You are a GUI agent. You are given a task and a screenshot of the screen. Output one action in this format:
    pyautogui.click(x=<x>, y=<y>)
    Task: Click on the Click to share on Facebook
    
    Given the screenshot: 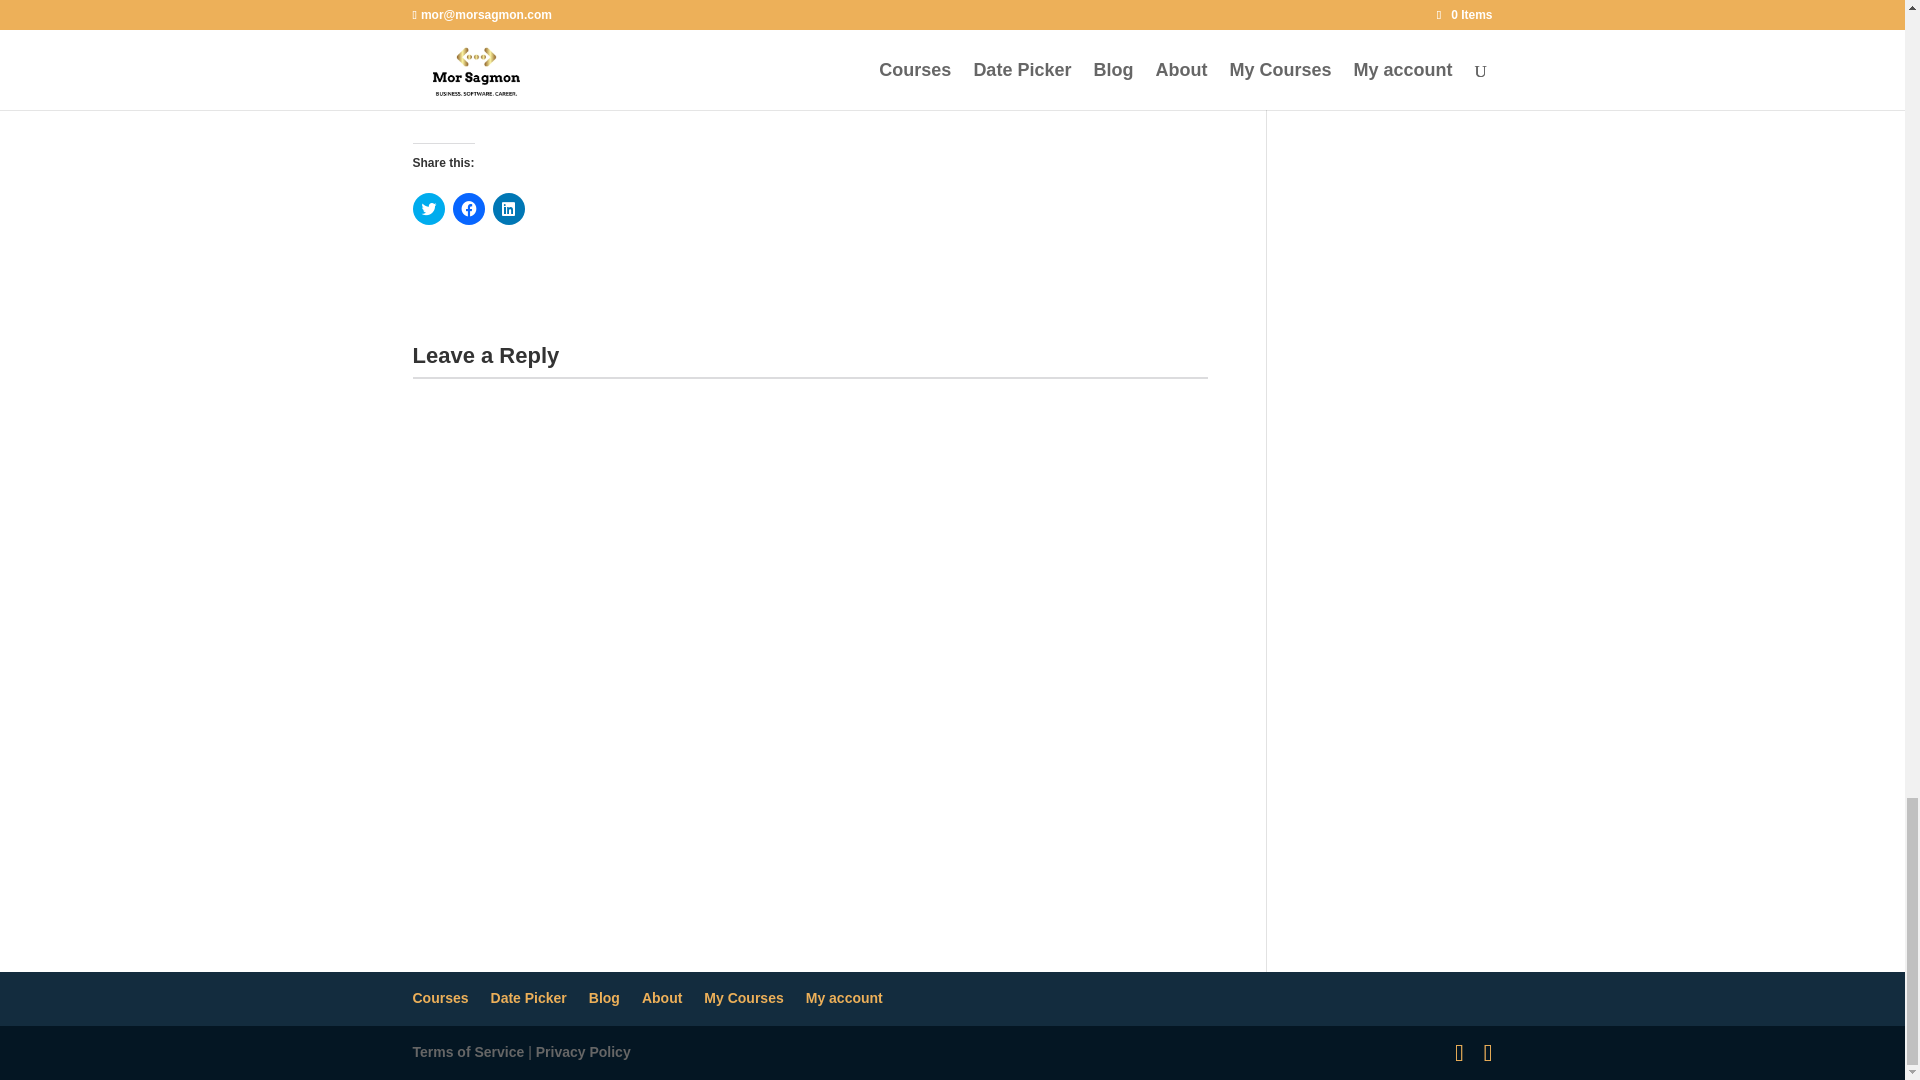 What is the action you would take?
    pyautogui.click(x=467, y=208)
    